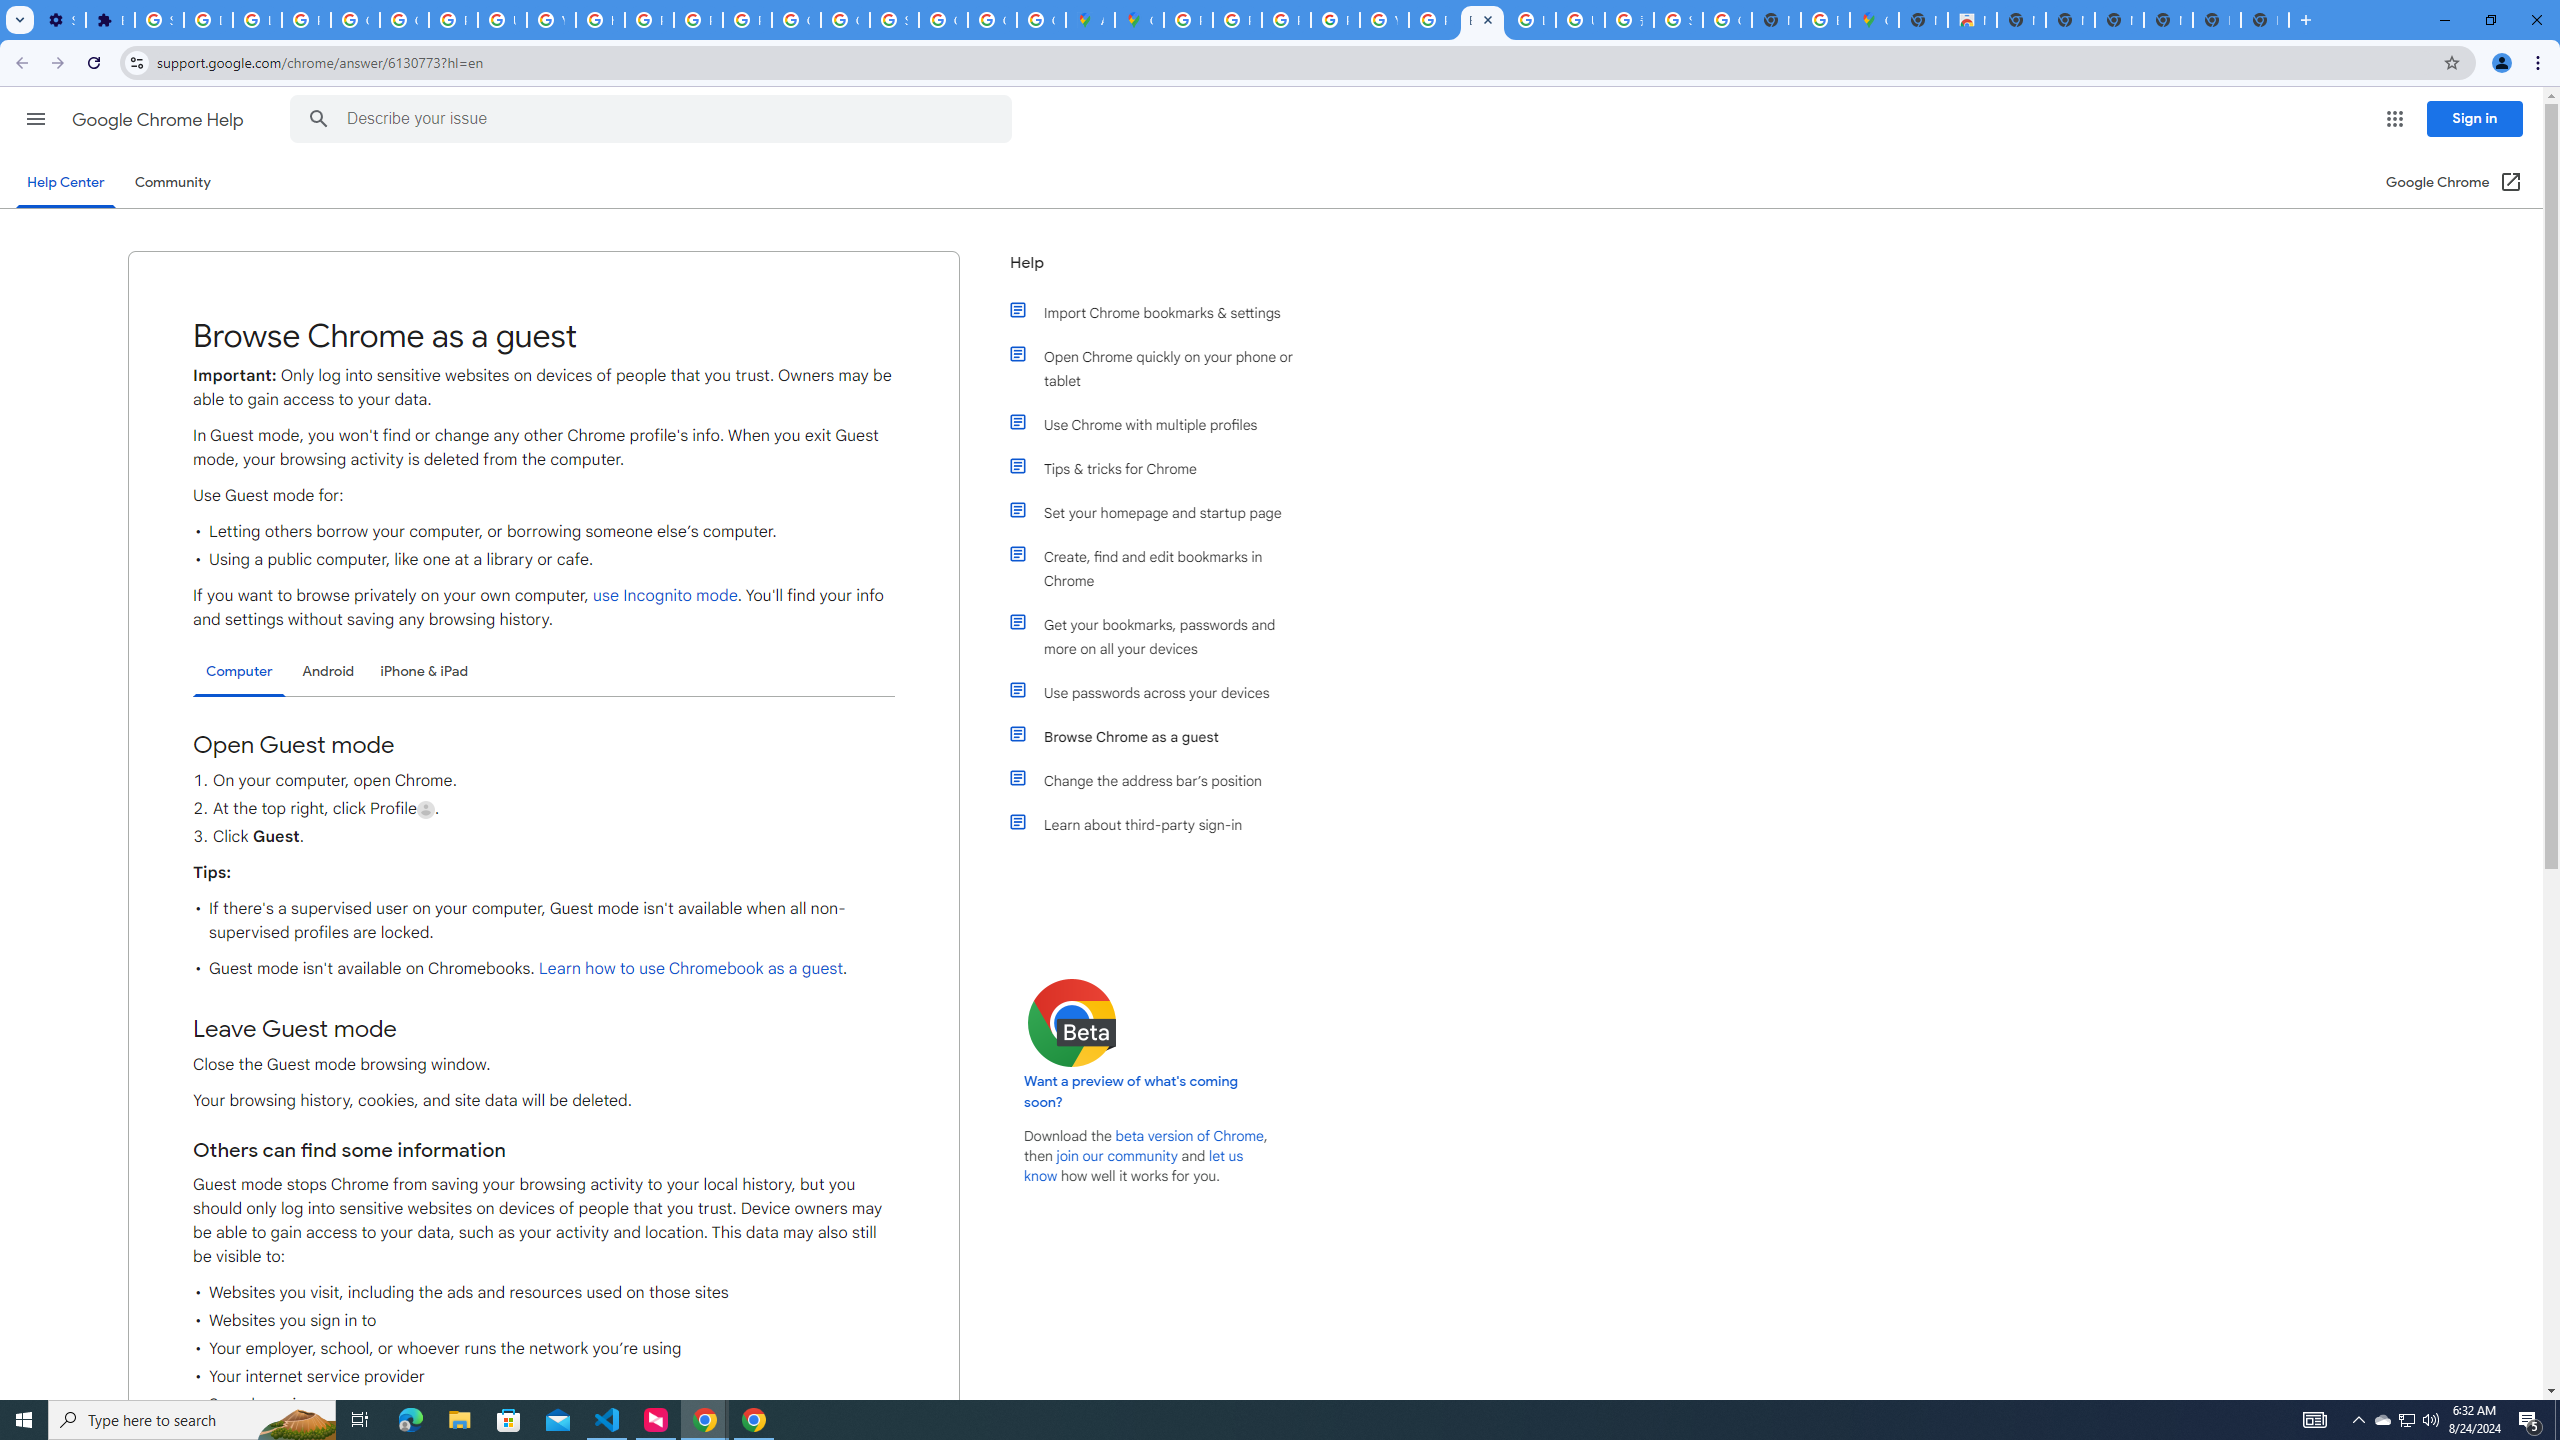 The width and height of the screenshot is (2560, 1440). I want to click on Google Maps, so click(1874, 20).